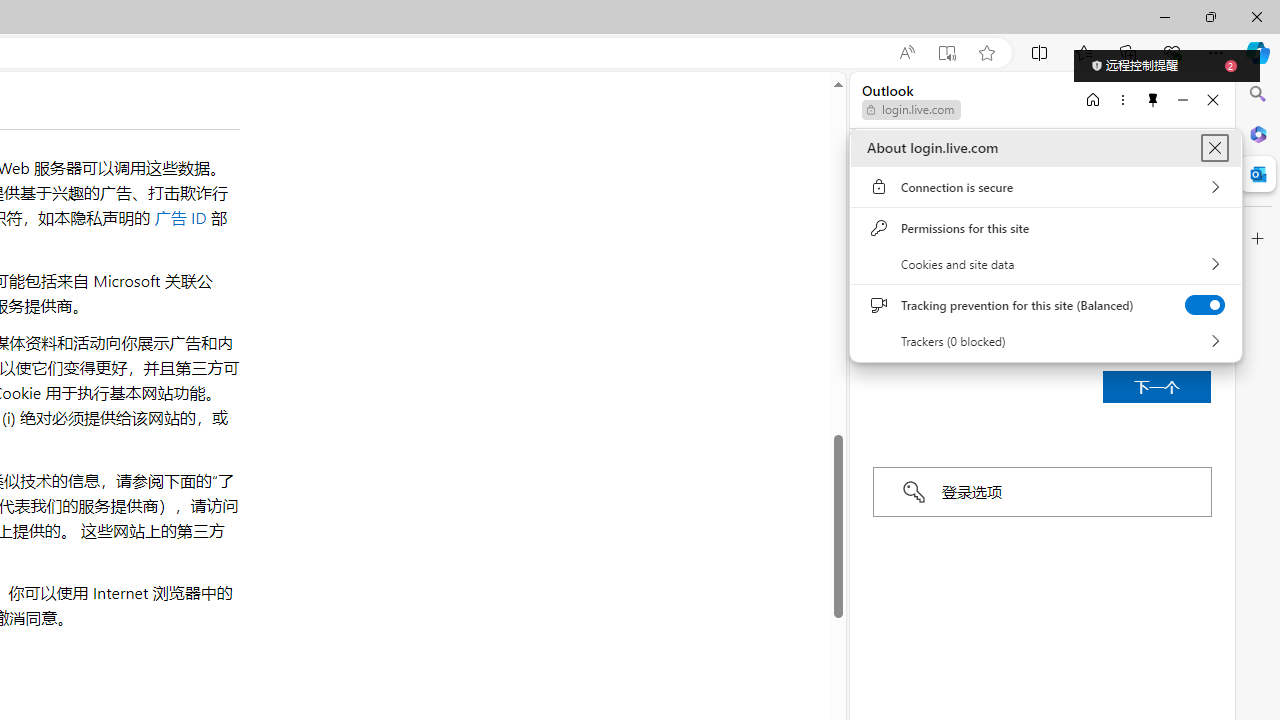 Image resolution: width=1280 pixels, height=720 pixels. Describe the element at coordinates (1214, 148) in the screenshot. I see `About login.live.com` at that location.